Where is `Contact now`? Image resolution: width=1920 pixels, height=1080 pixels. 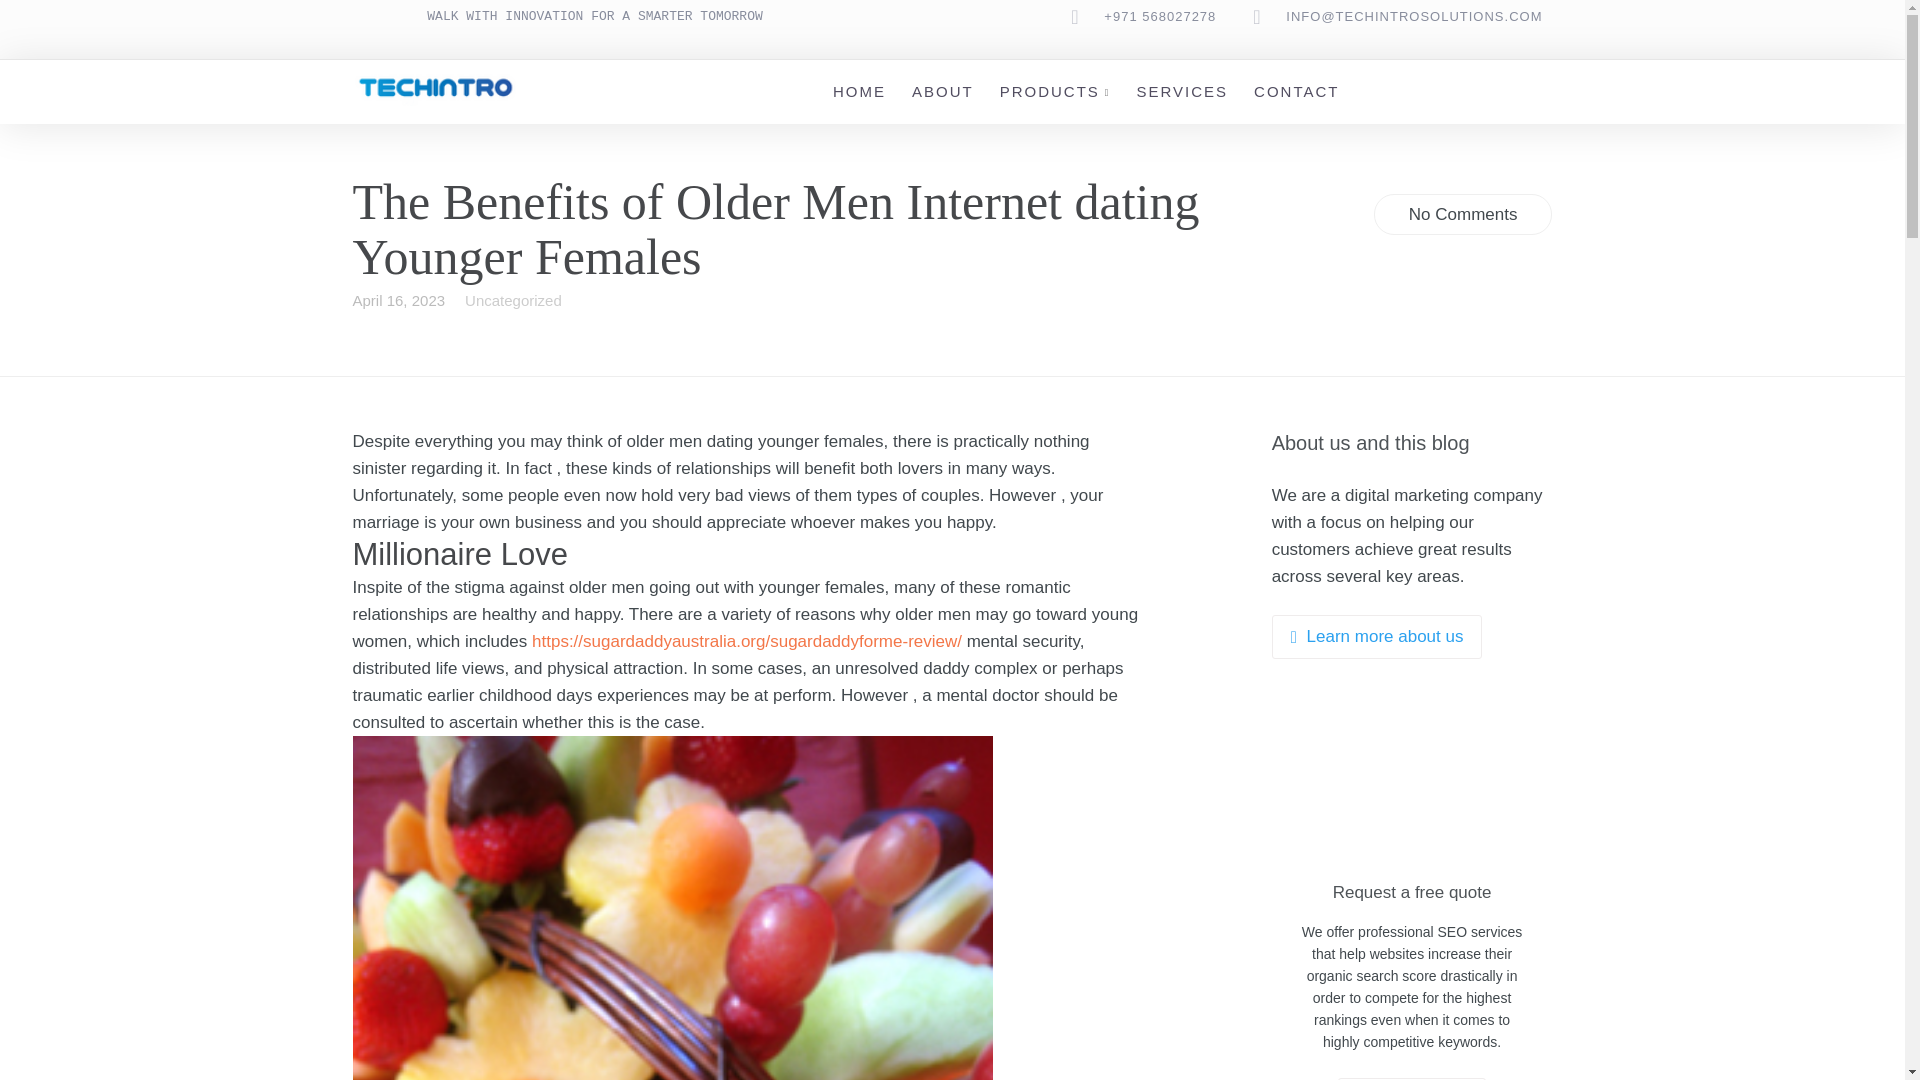
Contact now is located at coordinates (1412, 1078).